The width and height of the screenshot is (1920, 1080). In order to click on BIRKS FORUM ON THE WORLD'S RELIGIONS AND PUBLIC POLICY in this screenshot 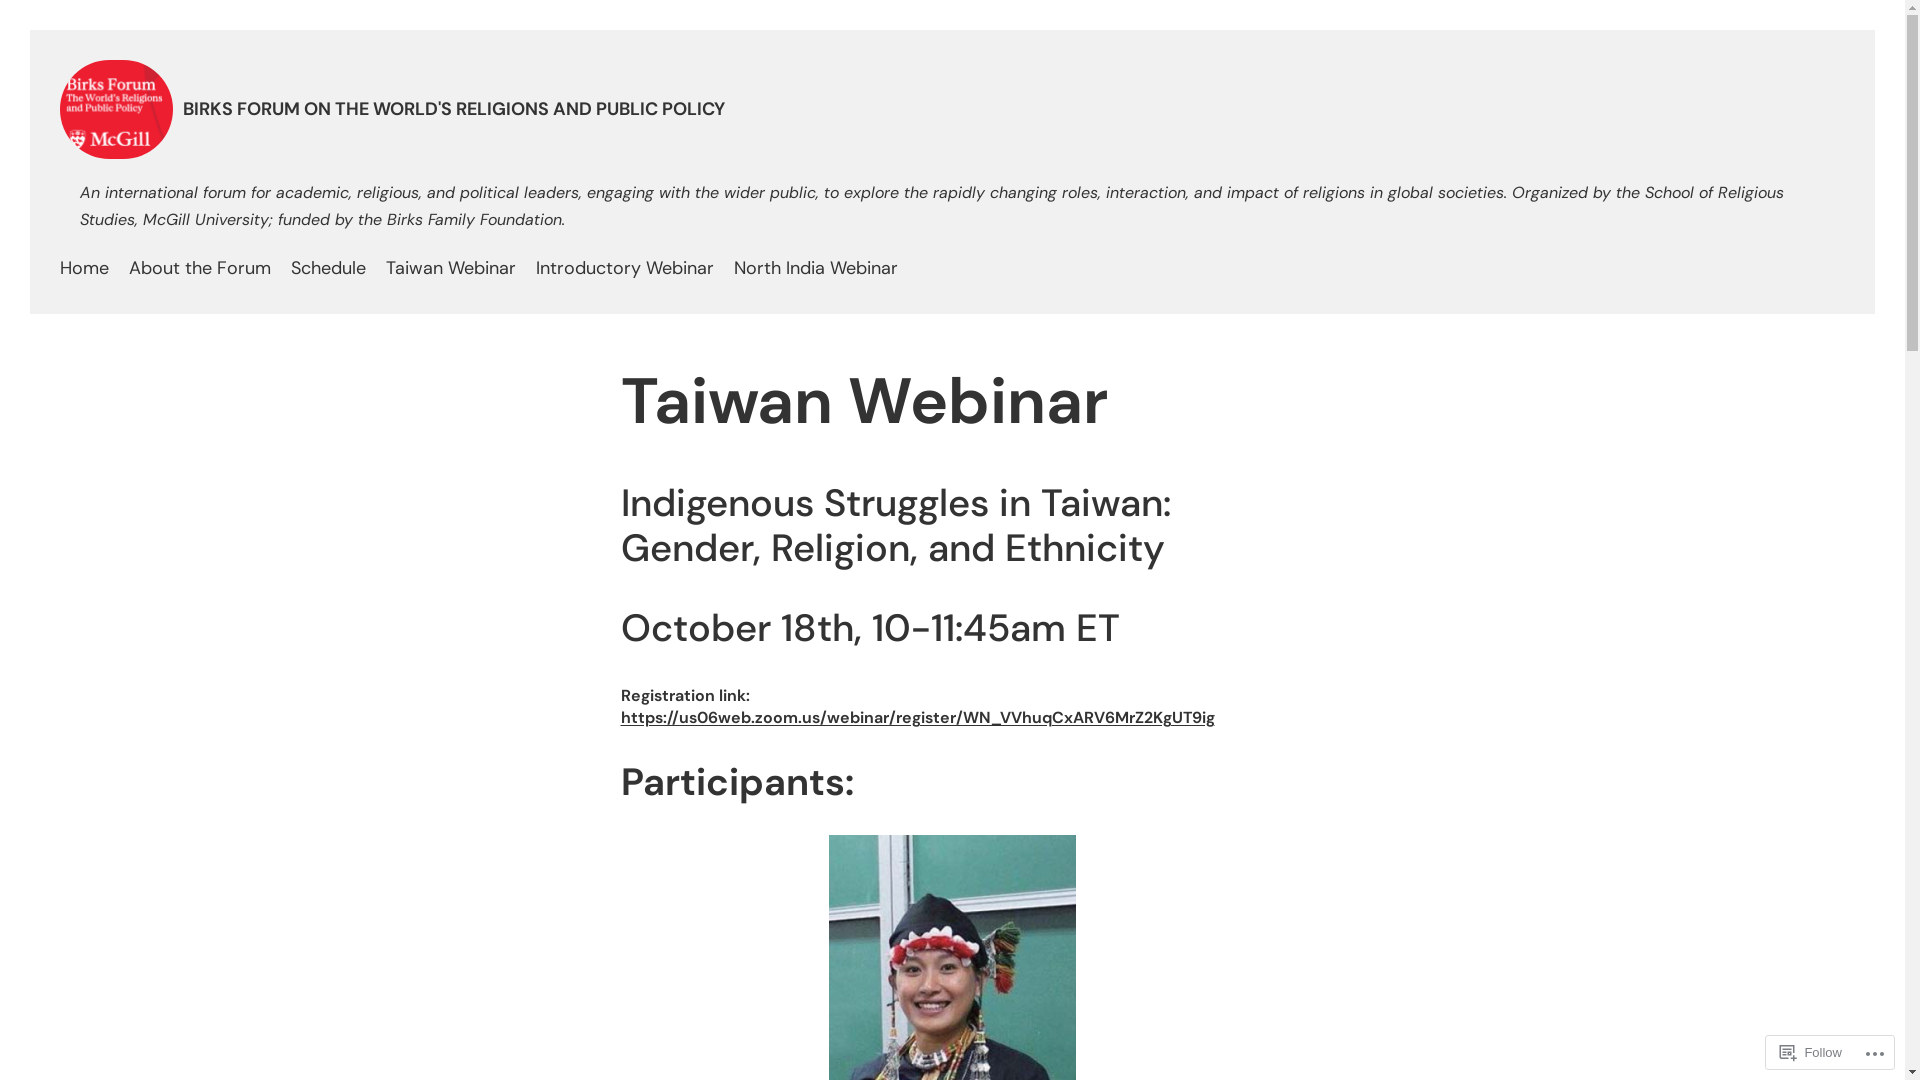, I will do `click(454, 109)`.